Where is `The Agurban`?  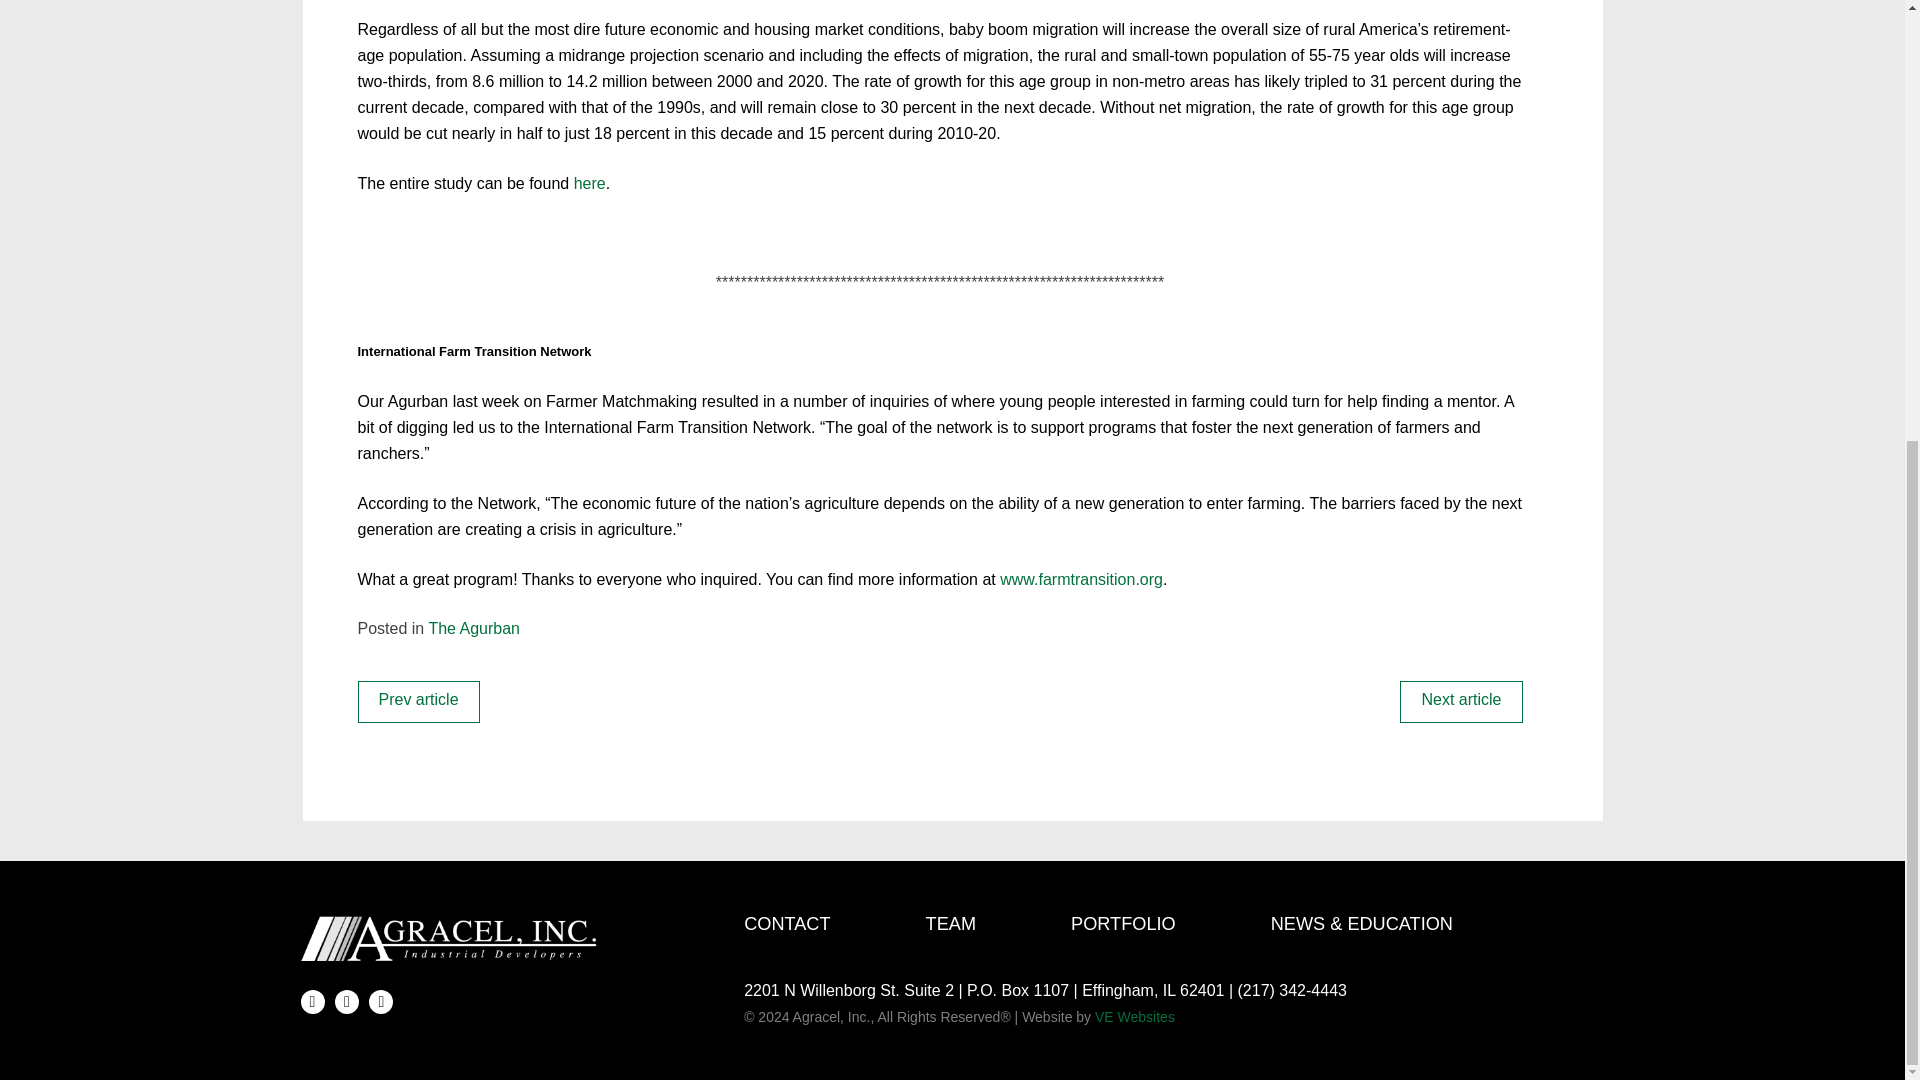 The Agurban is located at coordinates (474, 628).